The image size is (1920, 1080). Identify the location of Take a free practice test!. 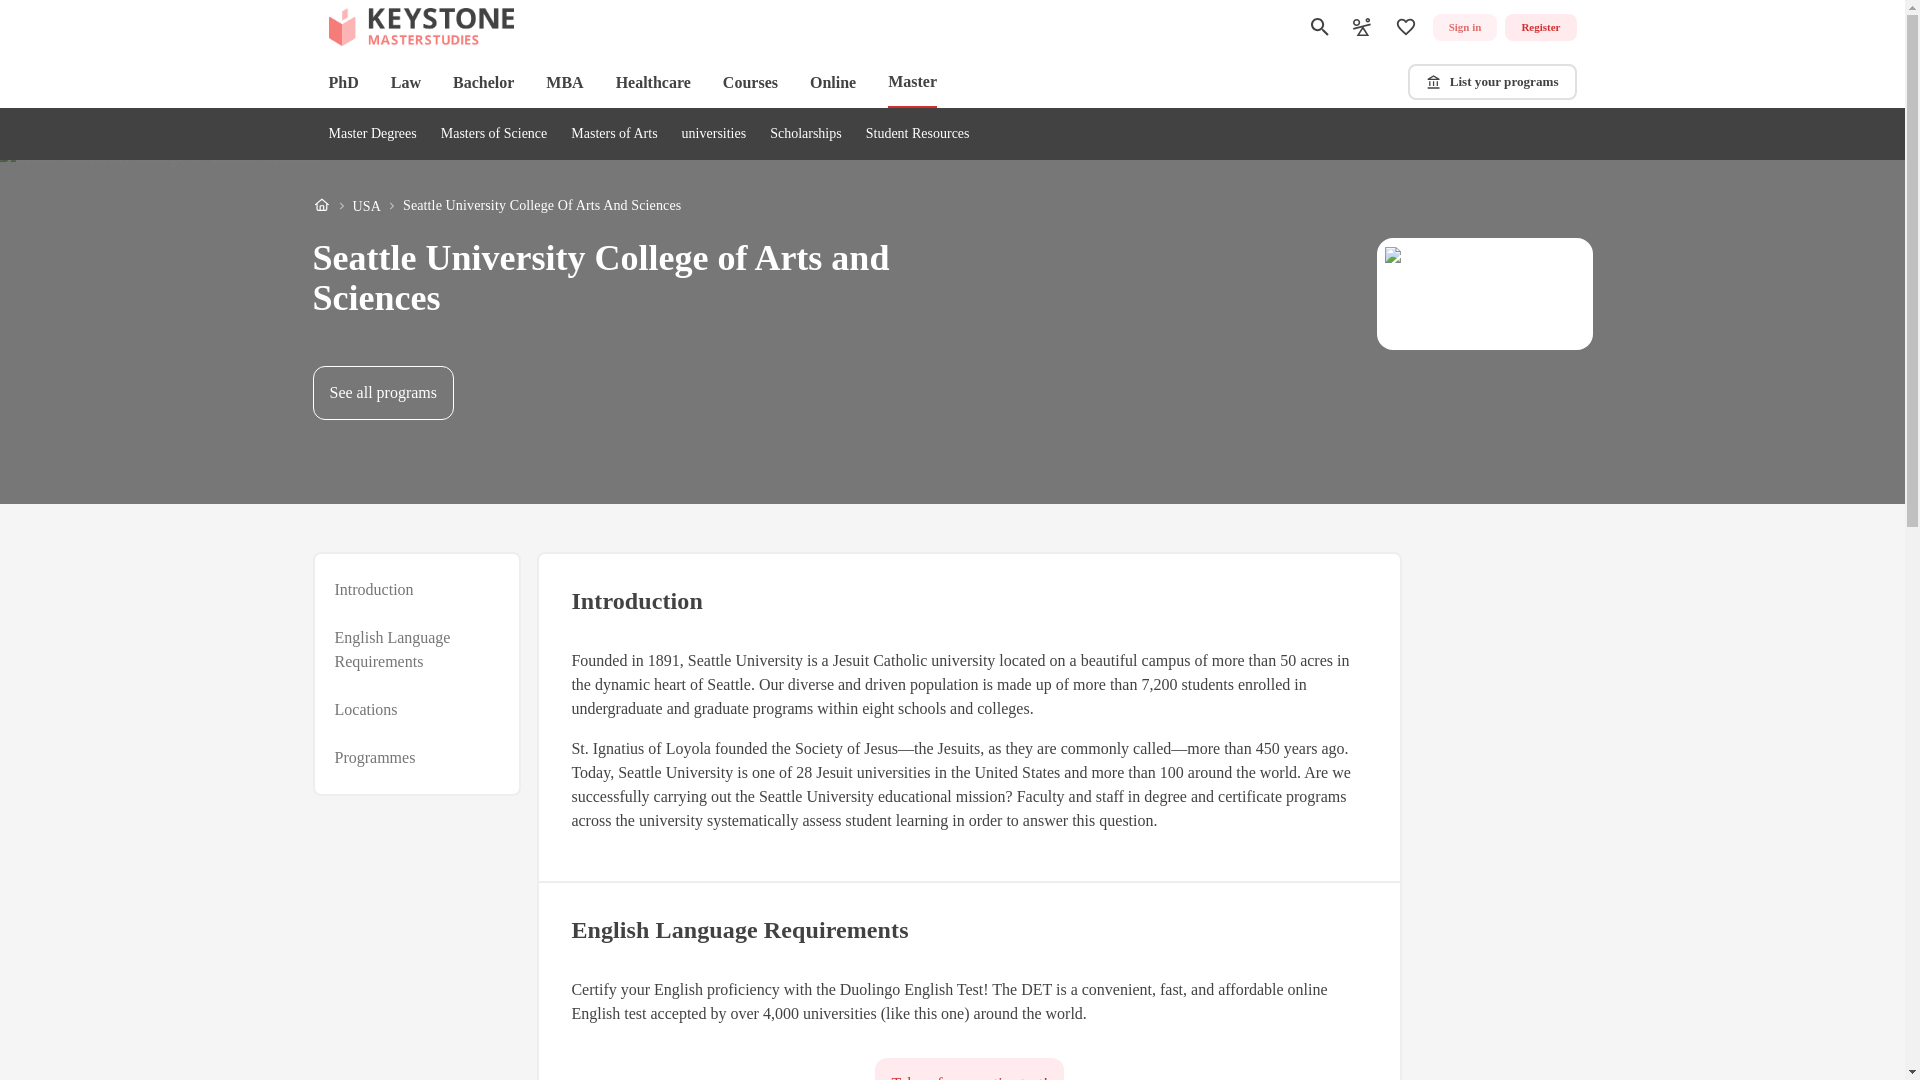
(382, 393).